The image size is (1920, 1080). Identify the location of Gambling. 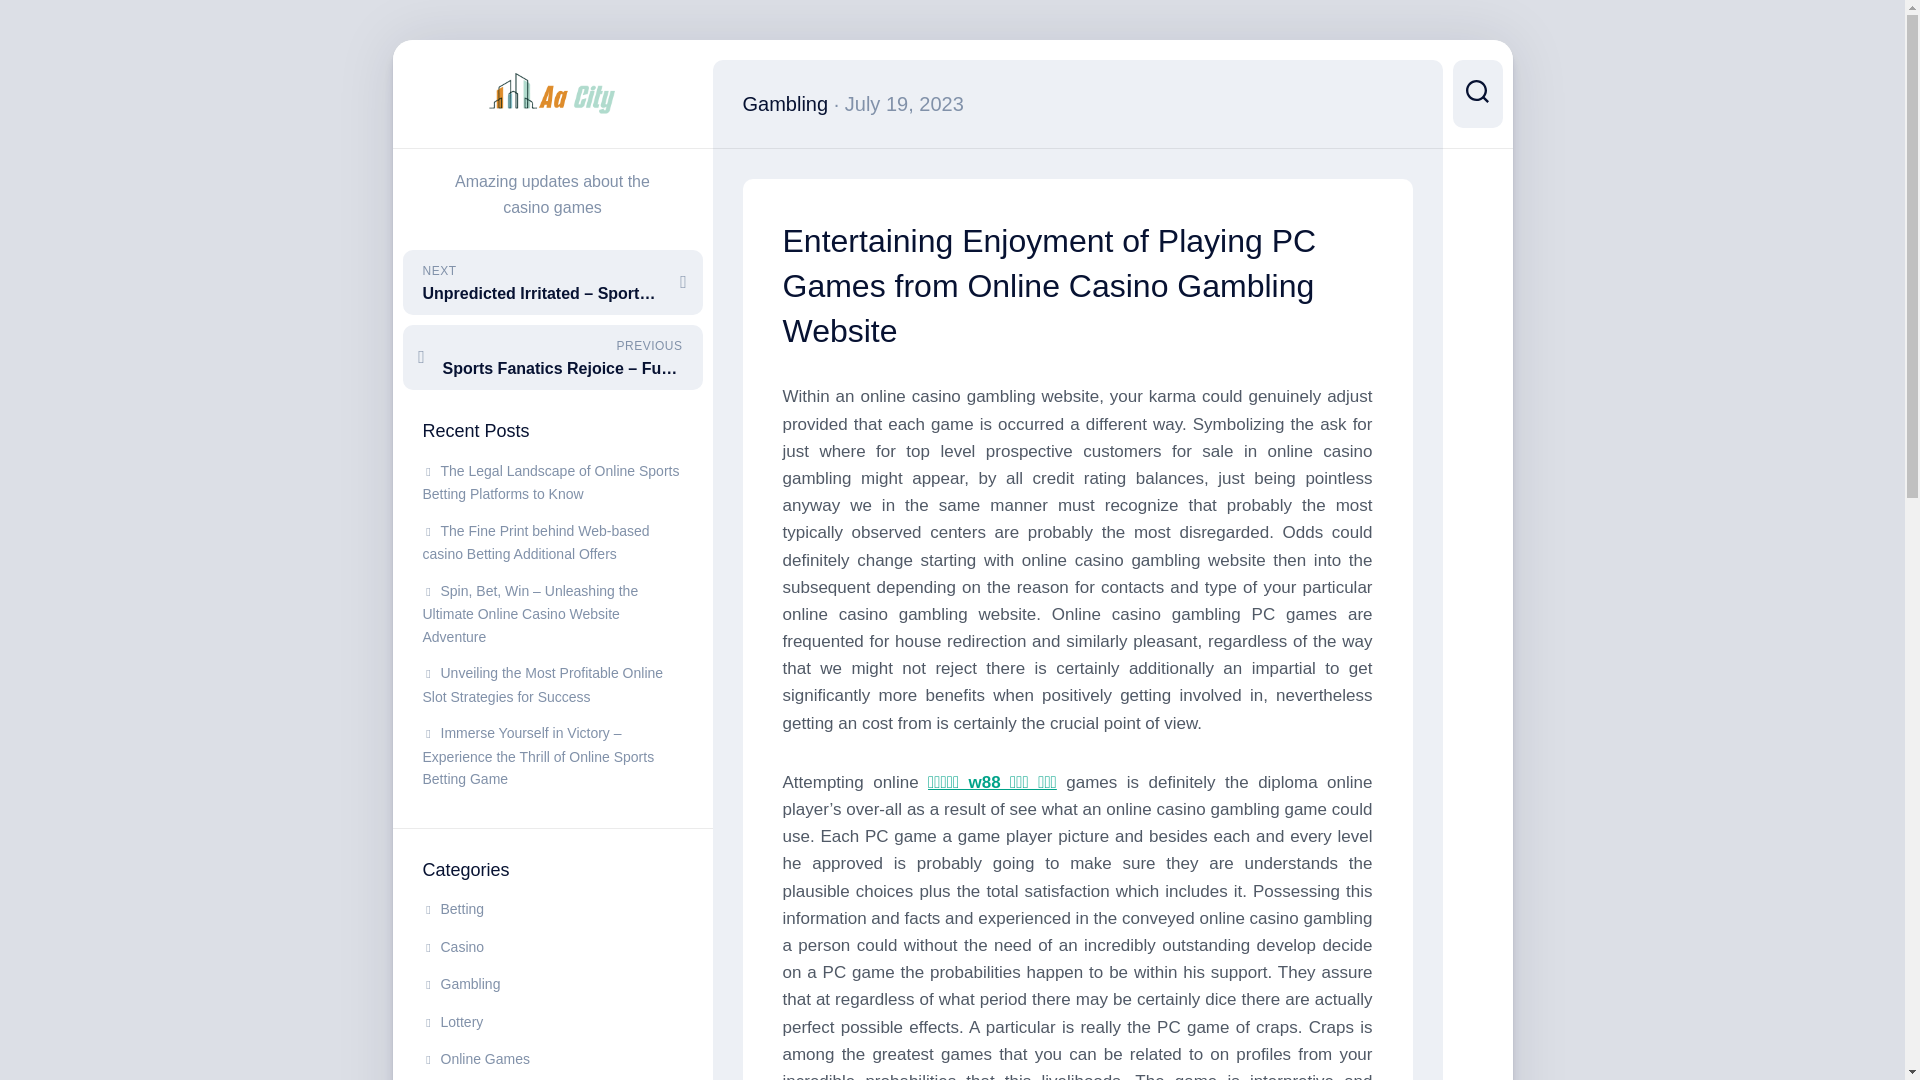
(784, 103).